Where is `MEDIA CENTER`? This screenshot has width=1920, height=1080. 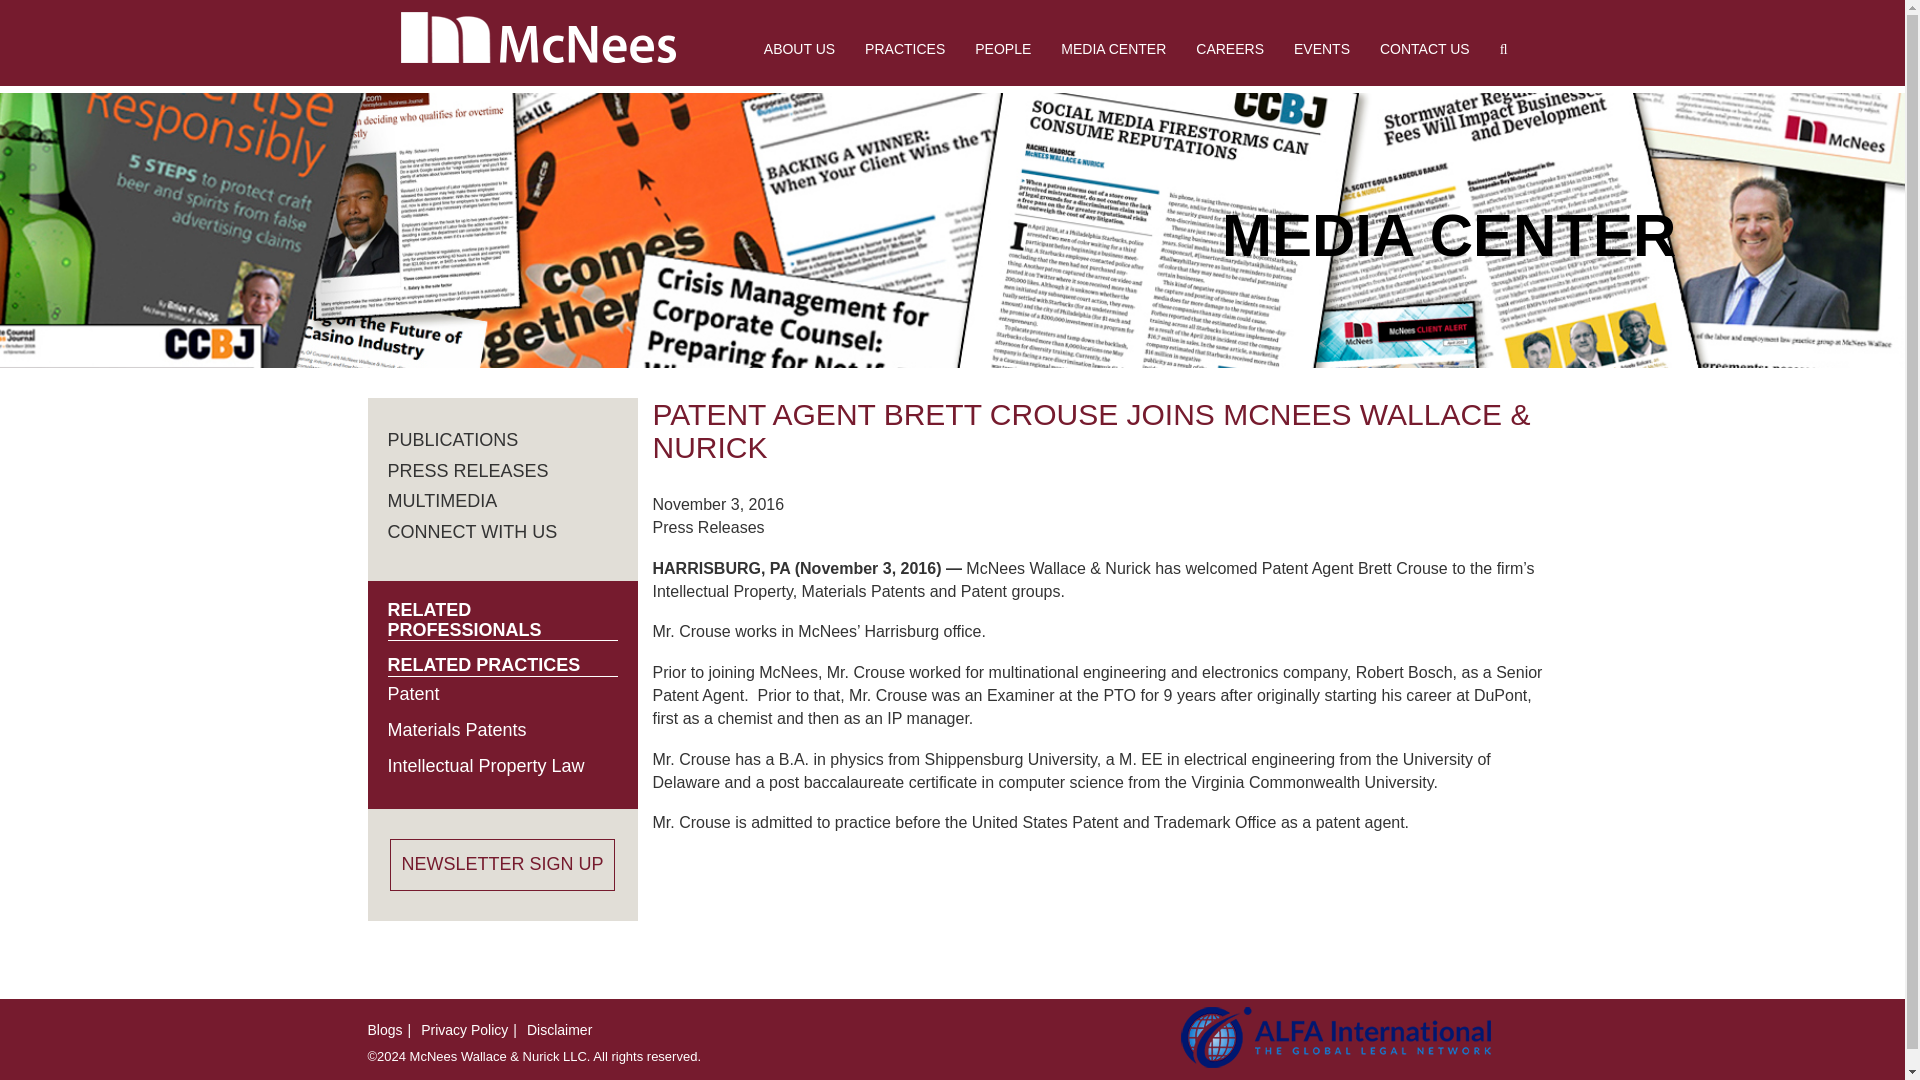
MEDIA CENTER is located at coordinates (1113, 48).